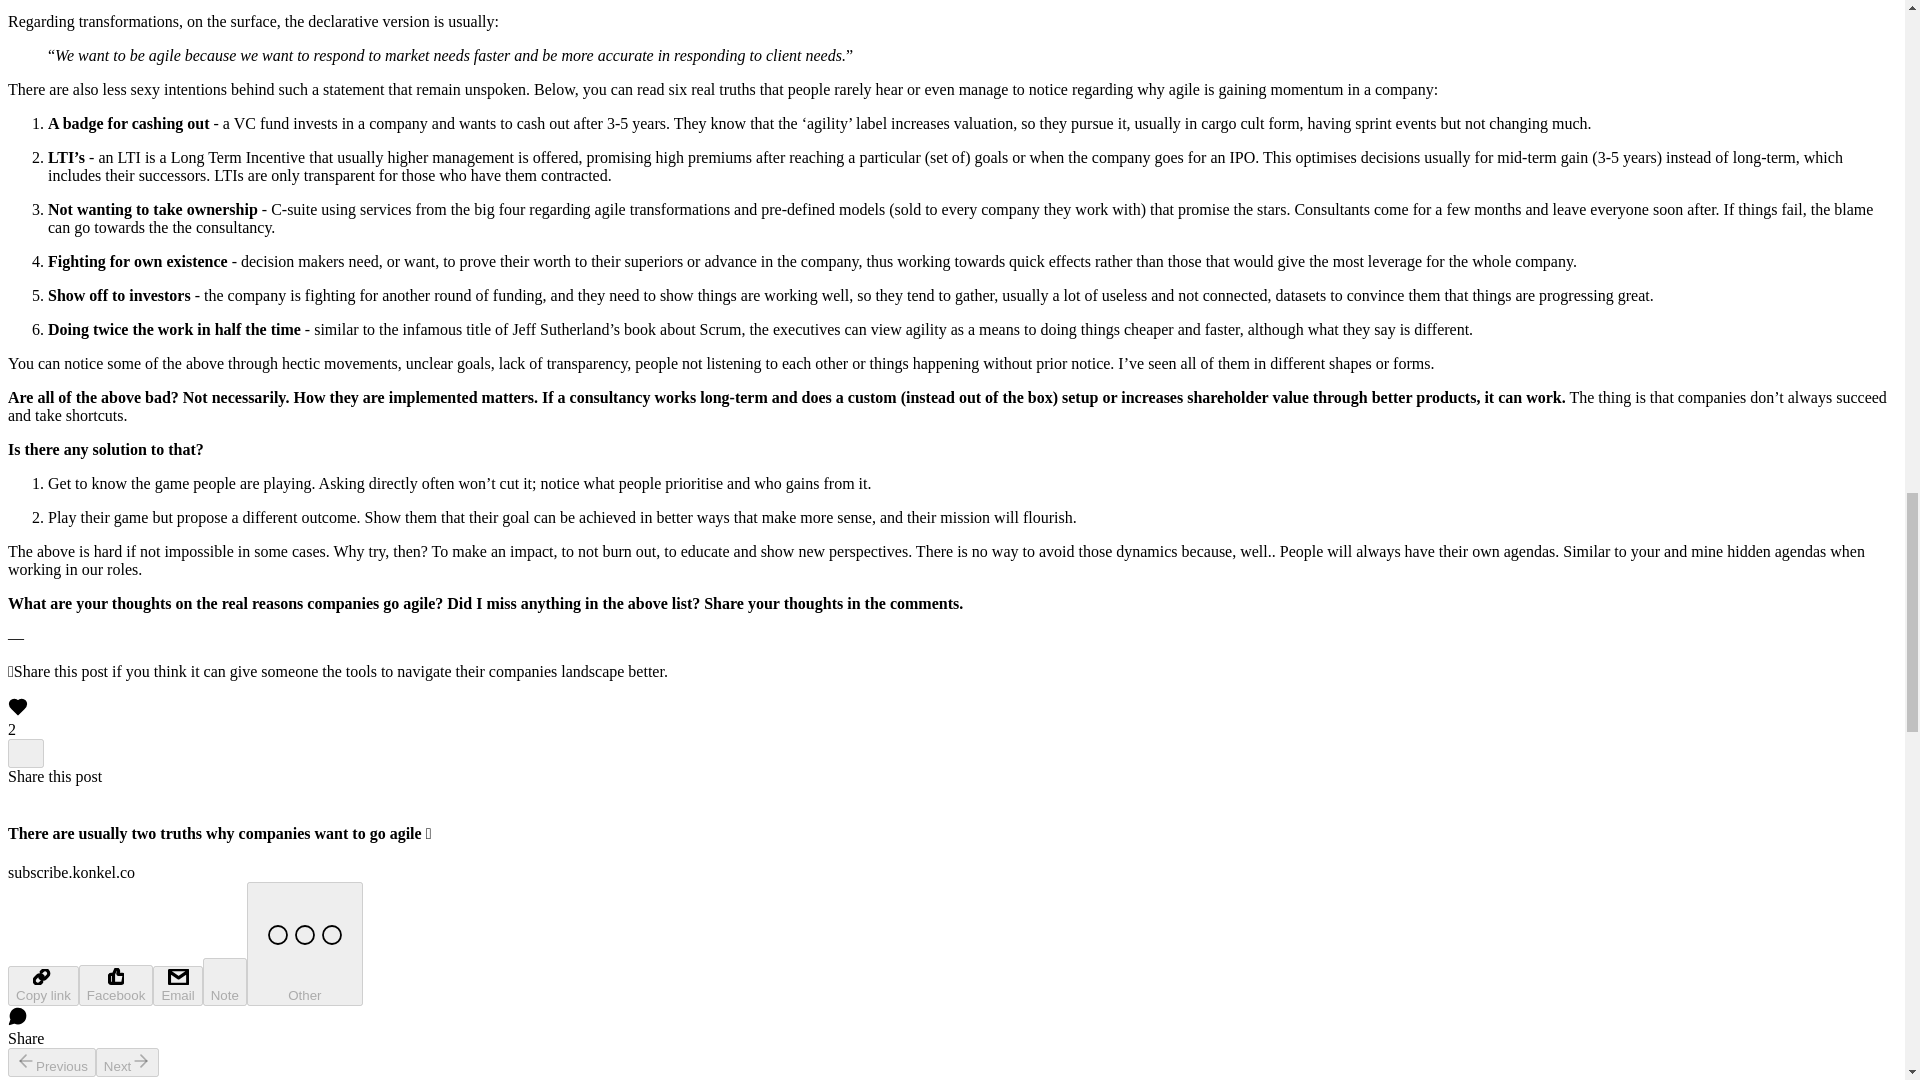  I want to click on Other, so click(304, 944).